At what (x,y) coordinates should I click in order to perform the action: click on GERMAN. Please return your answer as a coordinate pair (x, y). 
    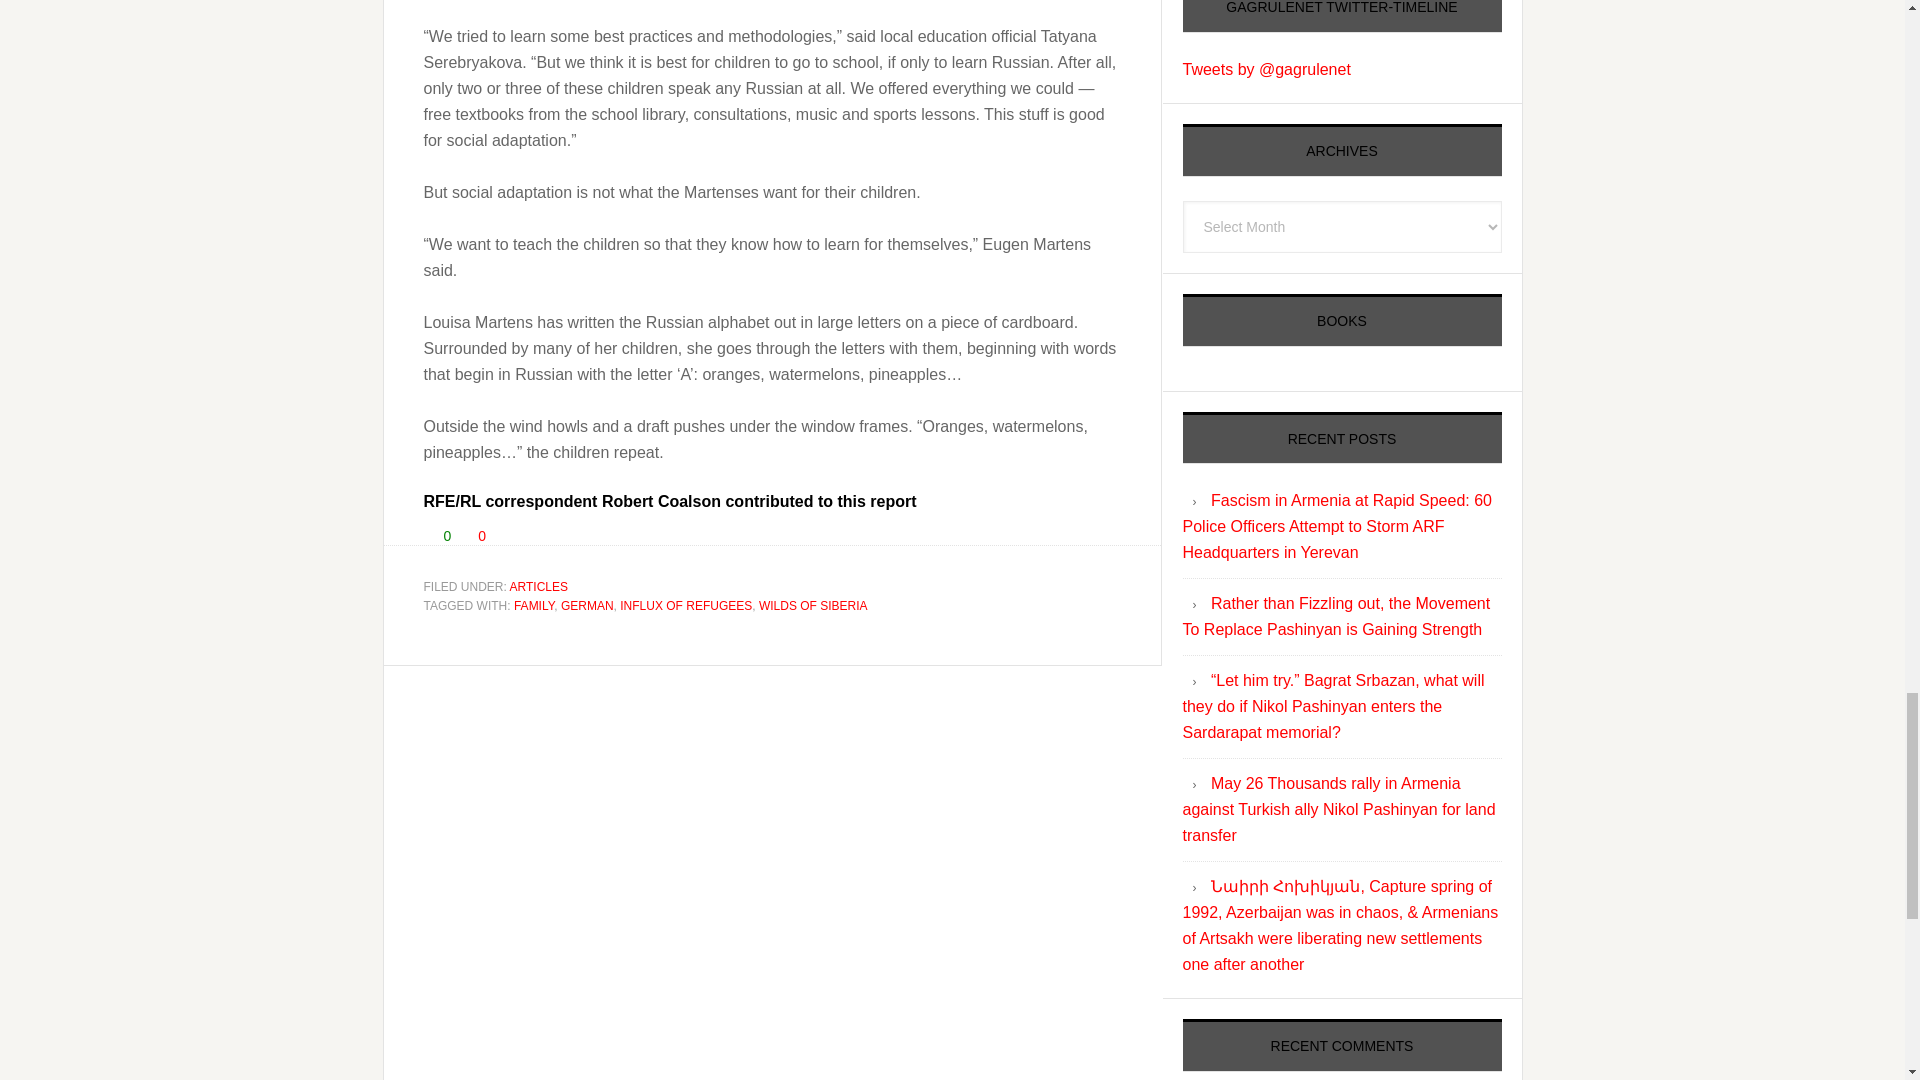
    Looking at the image, I should click on (587, 606).